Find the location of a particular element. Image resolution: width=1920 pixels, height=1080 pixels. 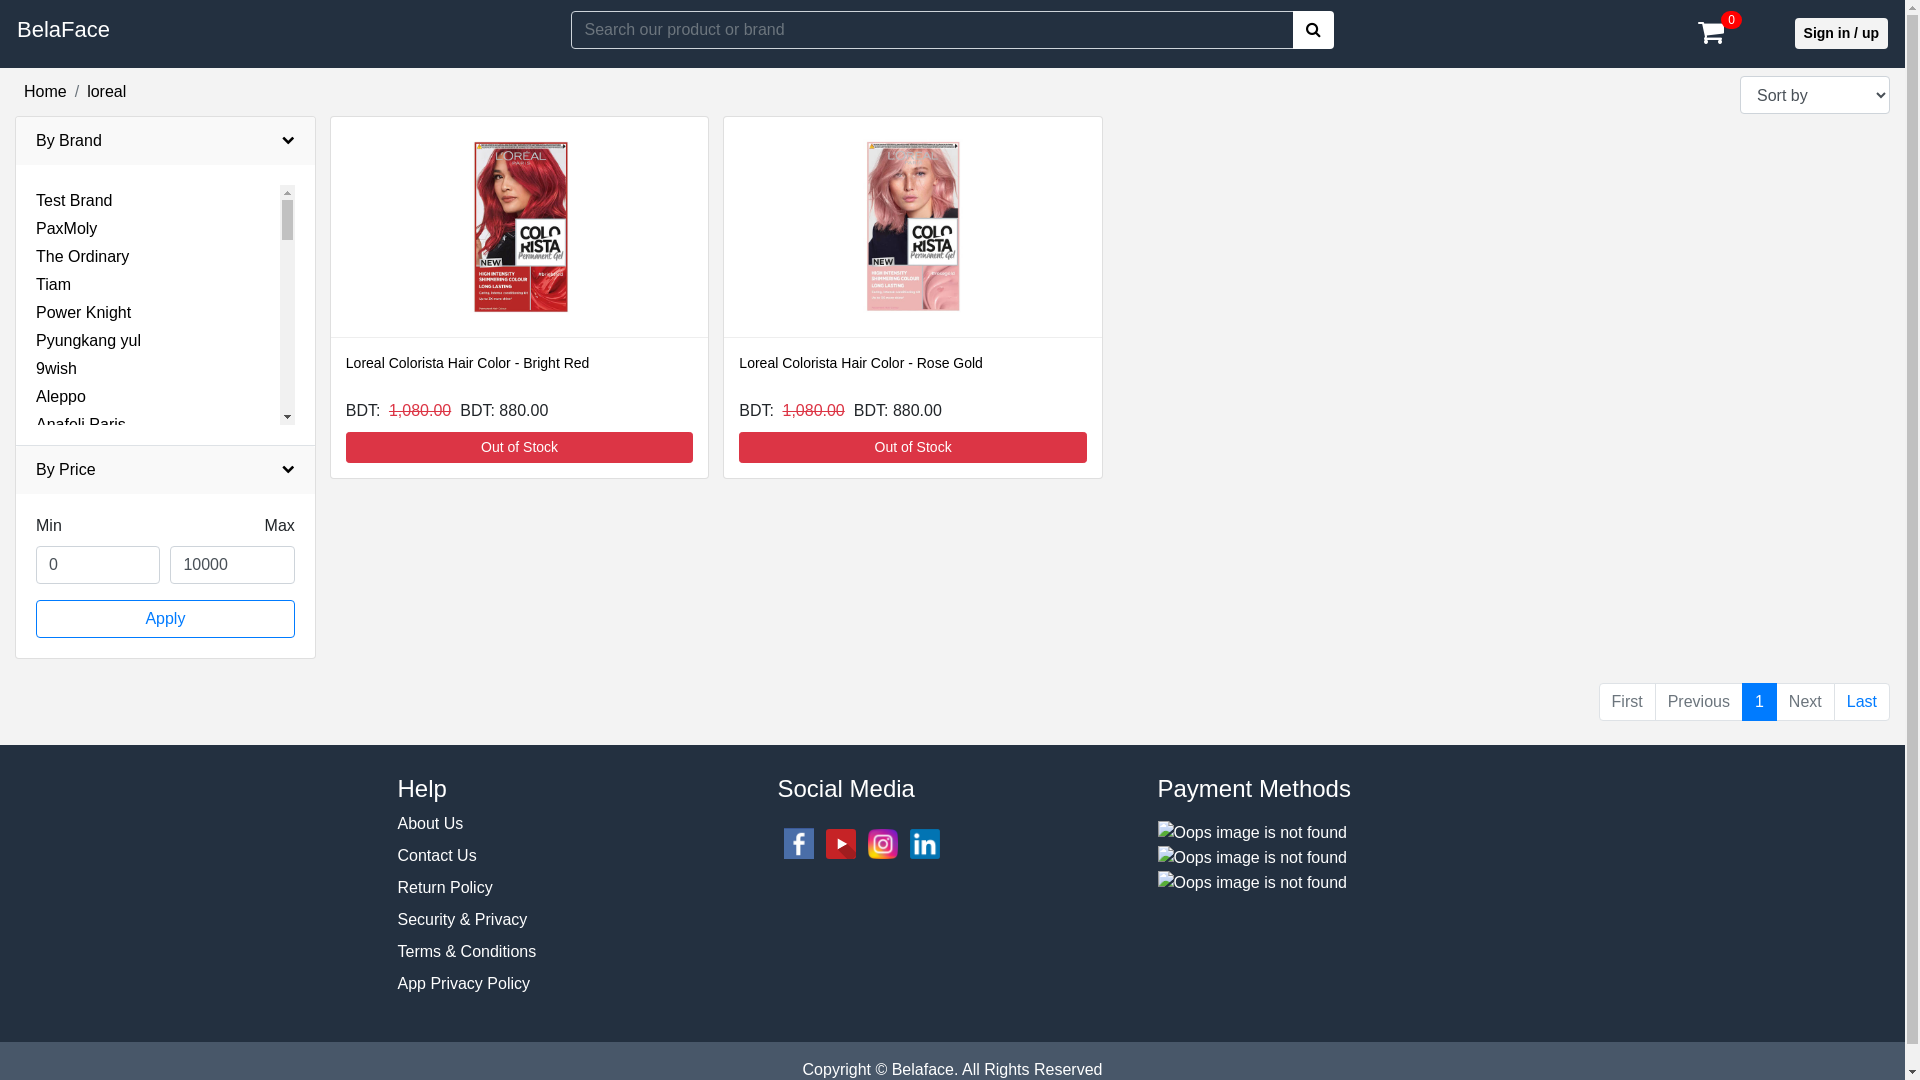

Makeup Revolution is located at coordinates (104, 900).